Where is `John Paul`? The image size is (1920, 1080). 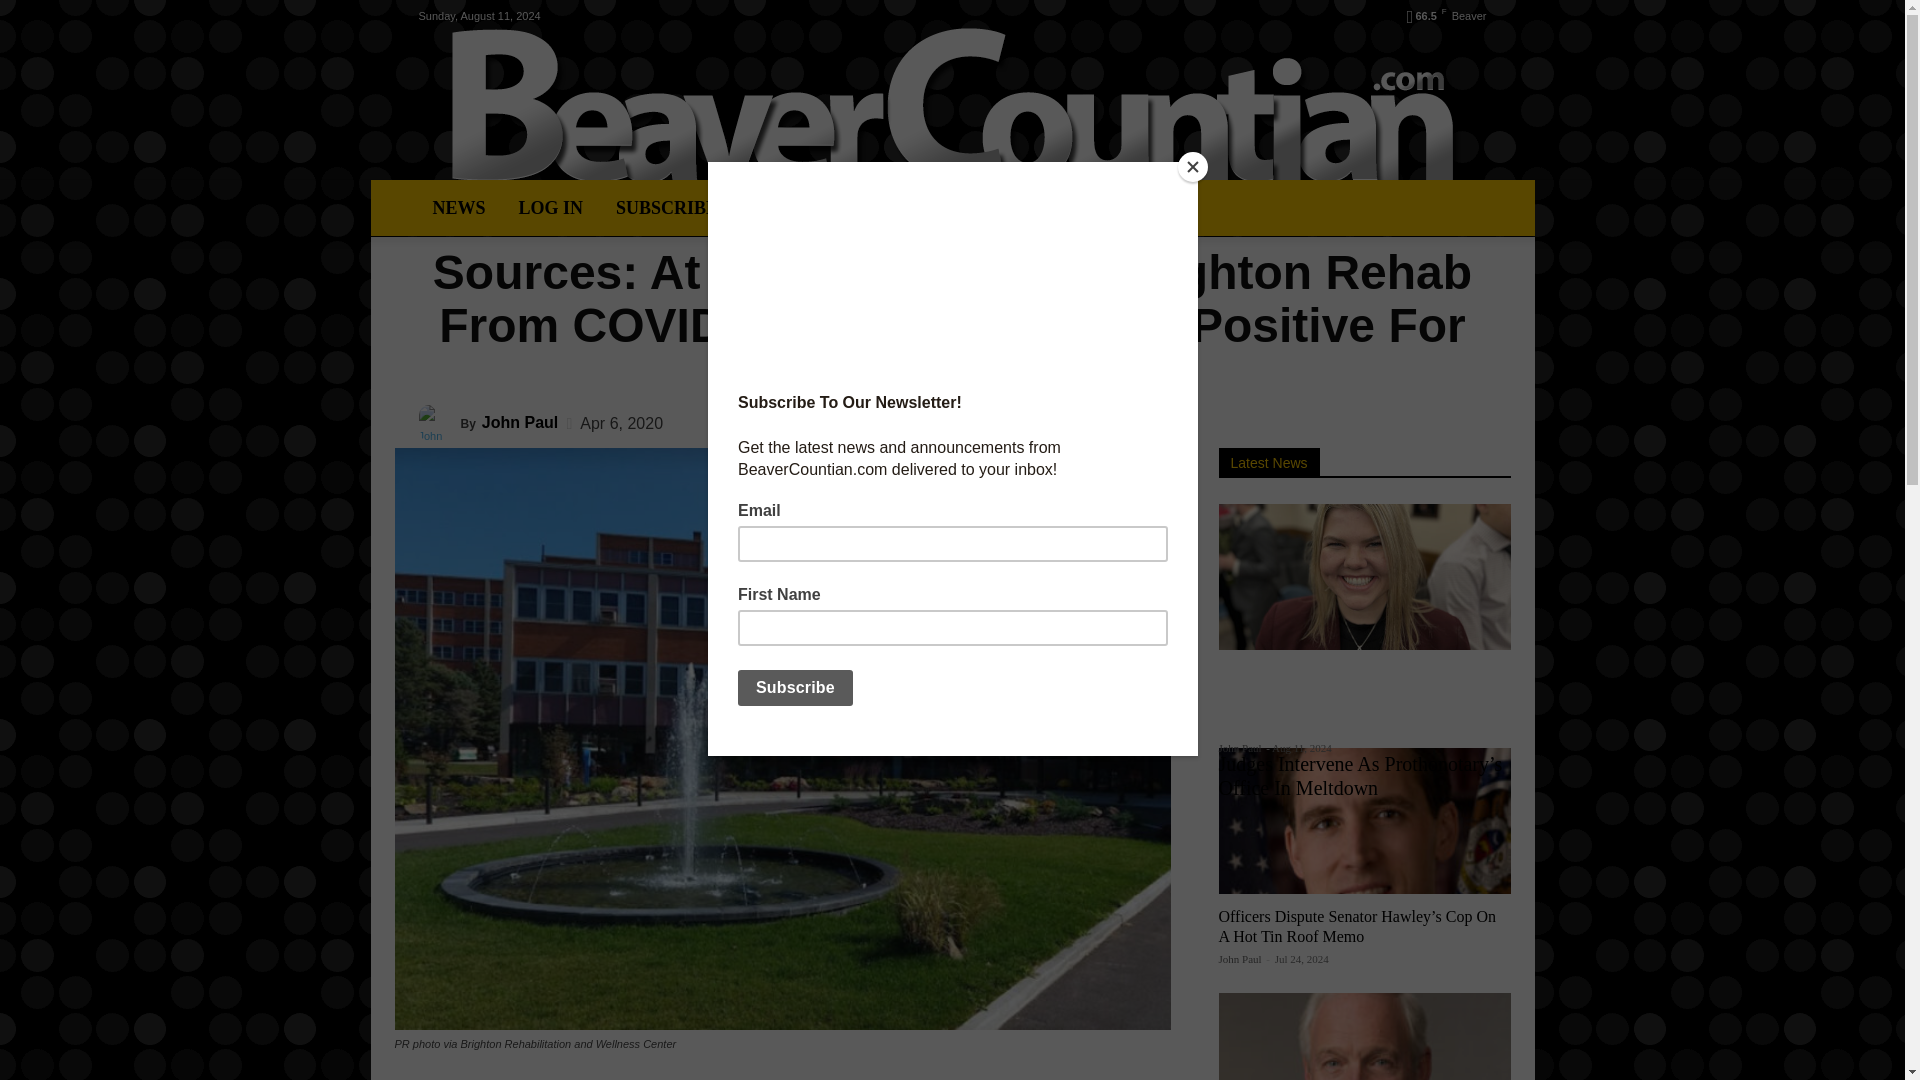 John Paul is located at coordinates (1239, 958).